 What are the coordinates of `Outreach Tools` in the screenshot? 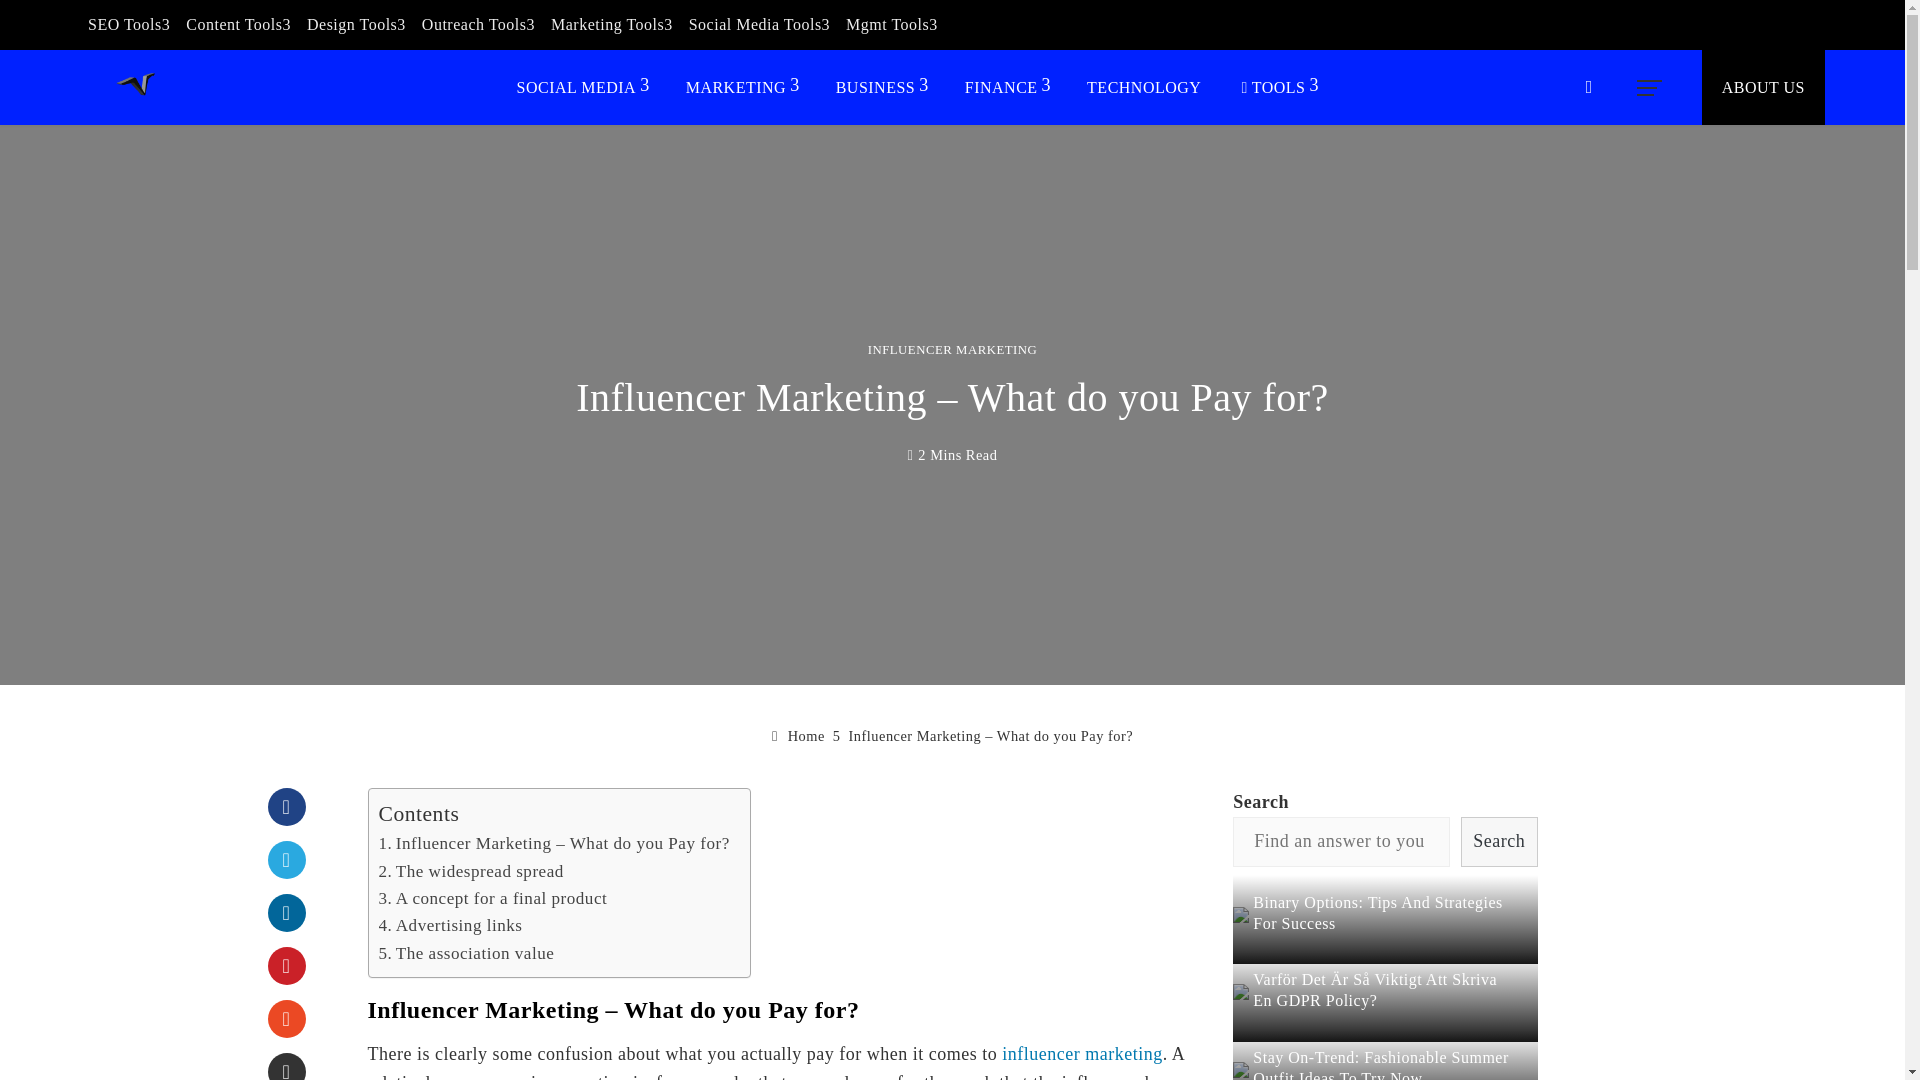 It's located at (478, 24).